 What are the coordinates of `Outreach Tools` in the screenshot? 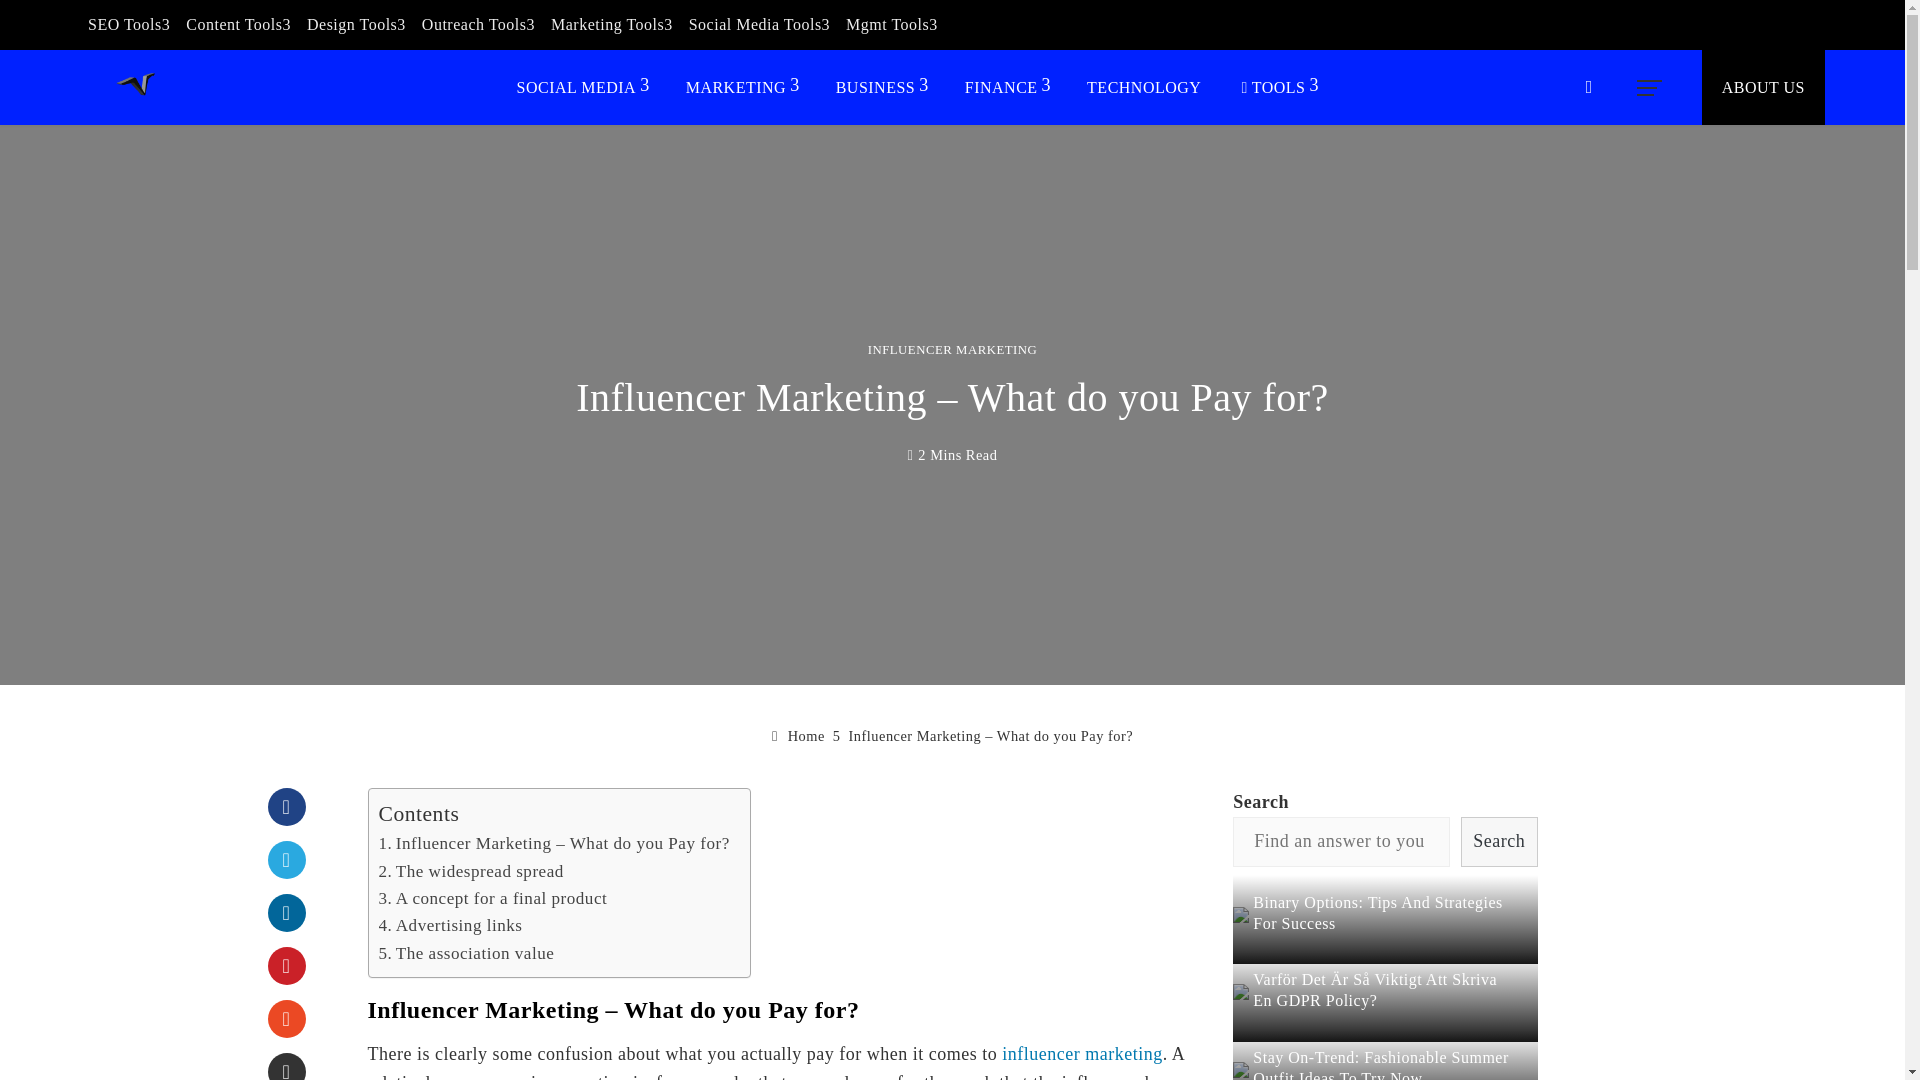 It's located at (478, 24).